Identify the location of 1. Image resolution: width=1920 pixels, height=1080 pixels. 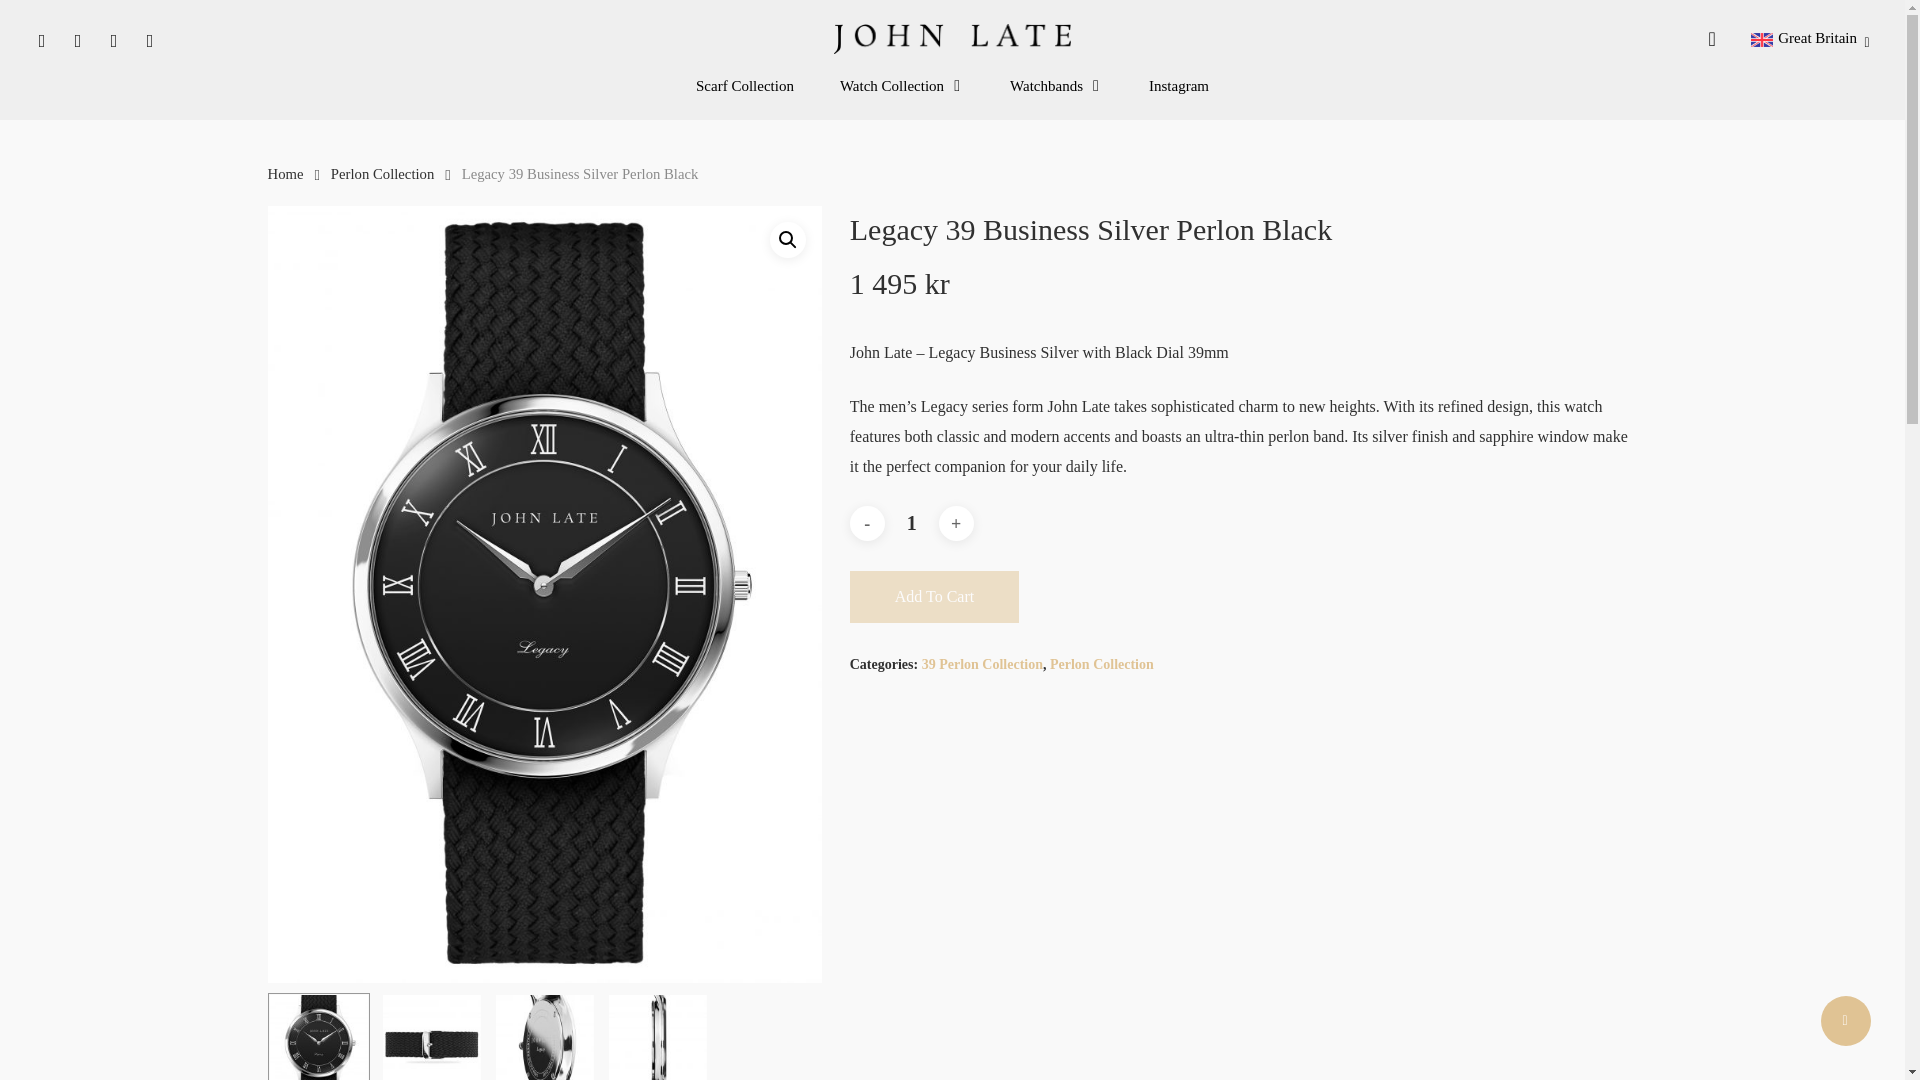
(912, 524).